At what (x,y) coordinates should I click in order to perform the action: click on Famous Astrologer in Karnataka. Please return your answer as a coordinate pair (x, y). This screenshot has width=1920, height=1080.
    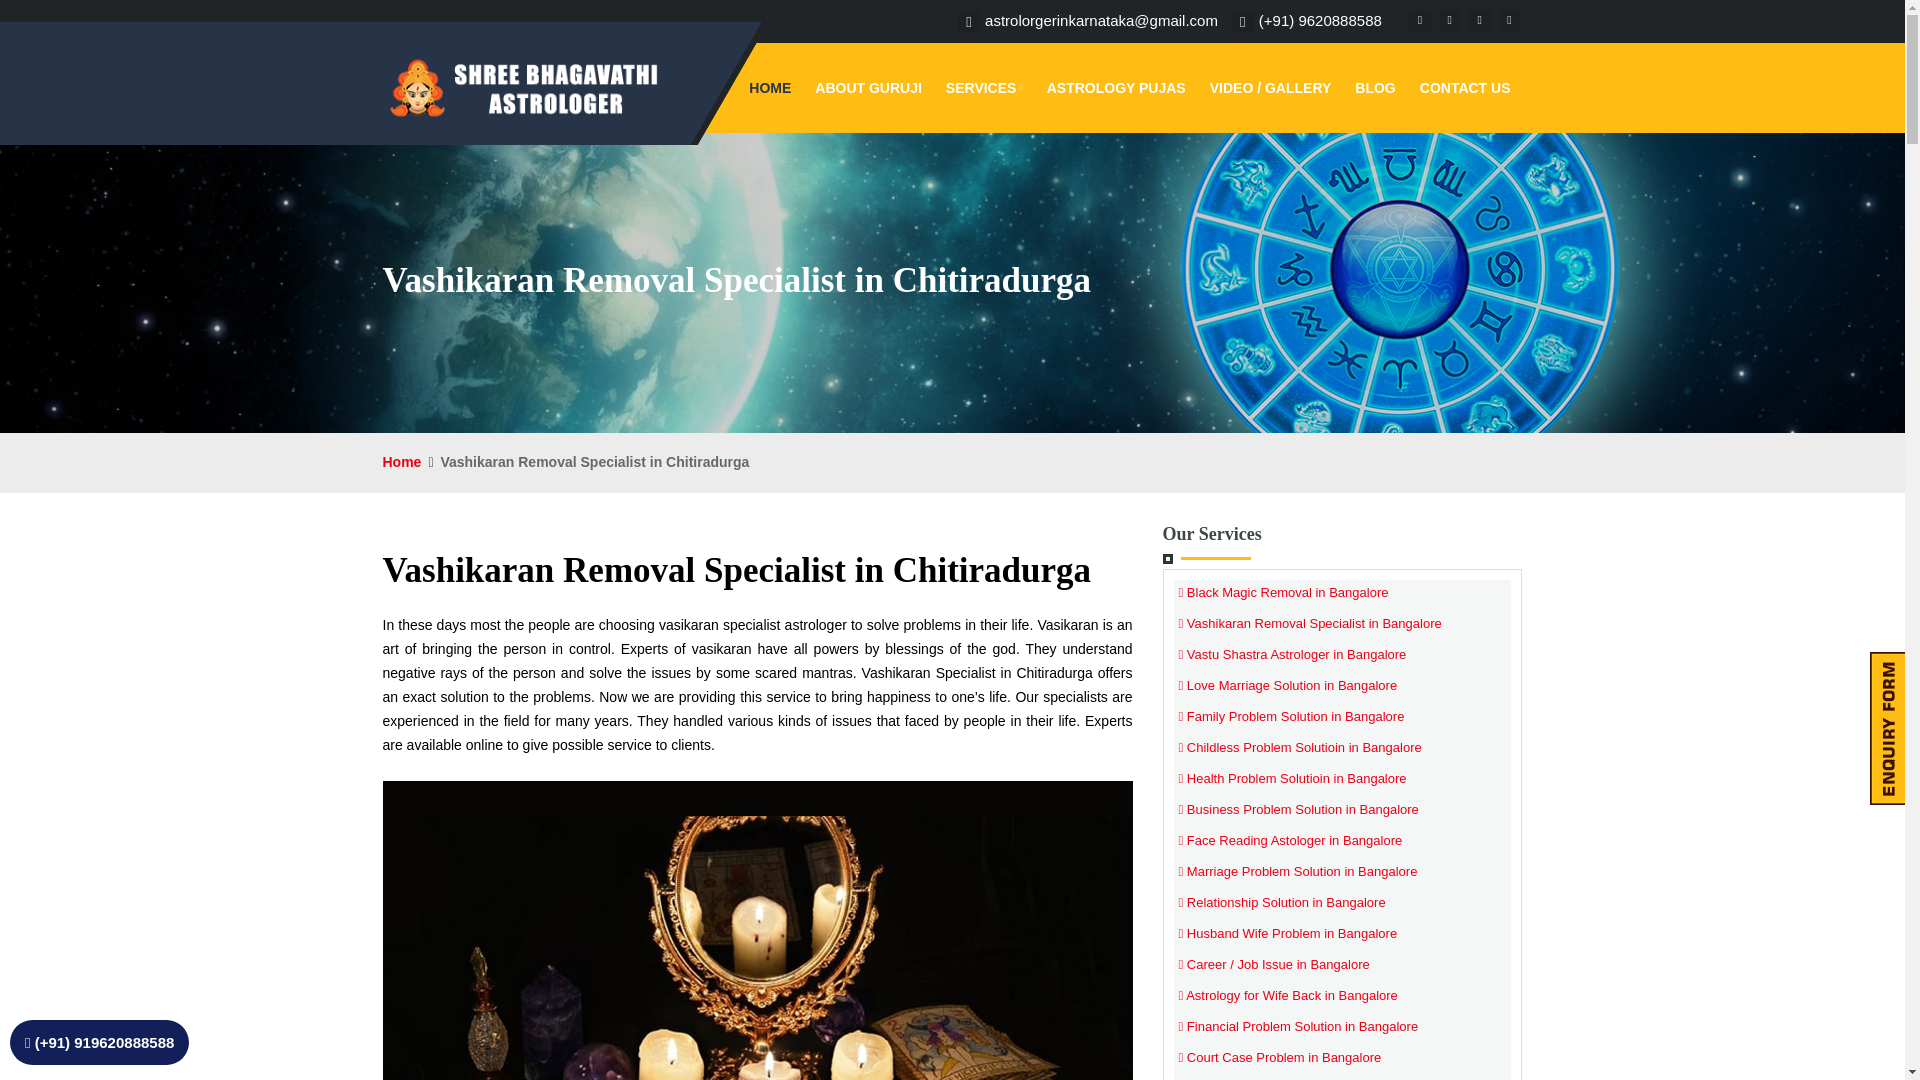
    Looking at the image, I should click on (868, 88).